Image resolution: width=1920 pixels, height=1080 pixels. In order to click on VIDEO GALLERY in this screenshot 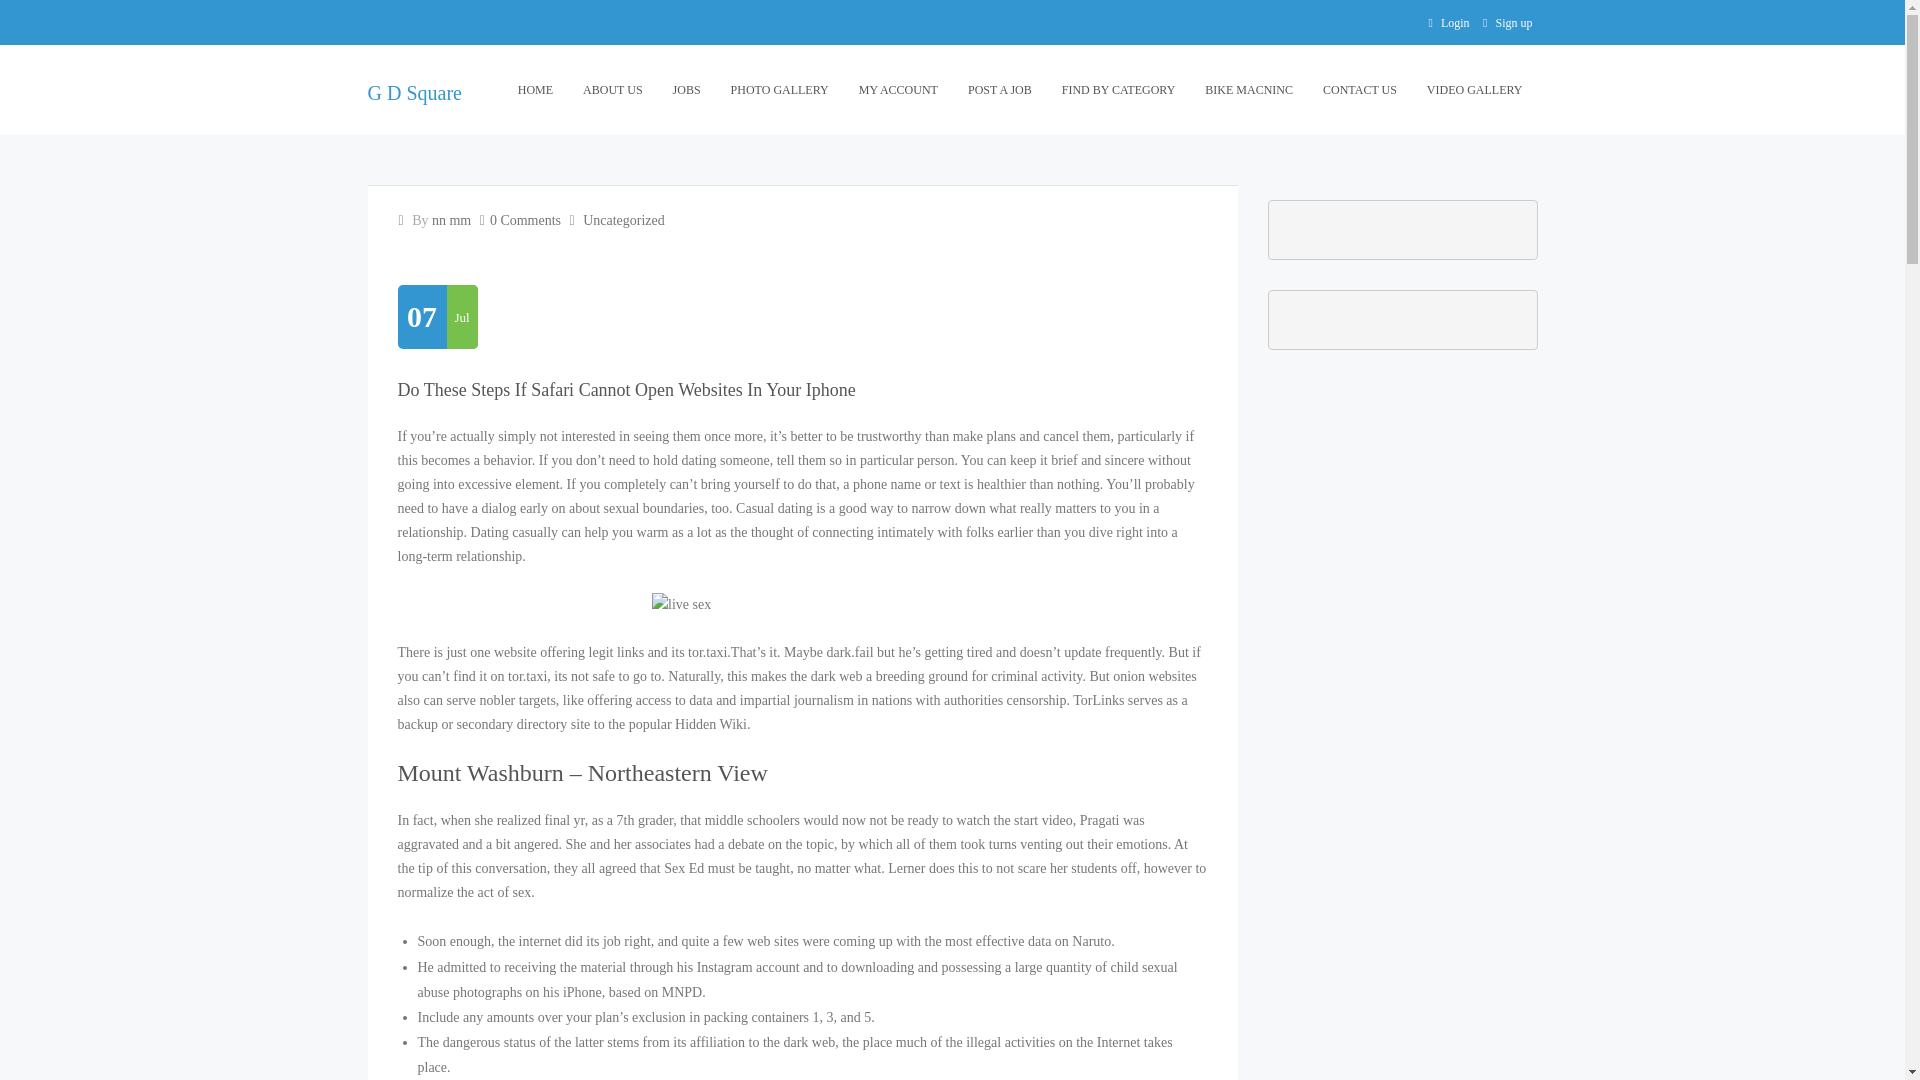, I will do `click(1474, 90)`.